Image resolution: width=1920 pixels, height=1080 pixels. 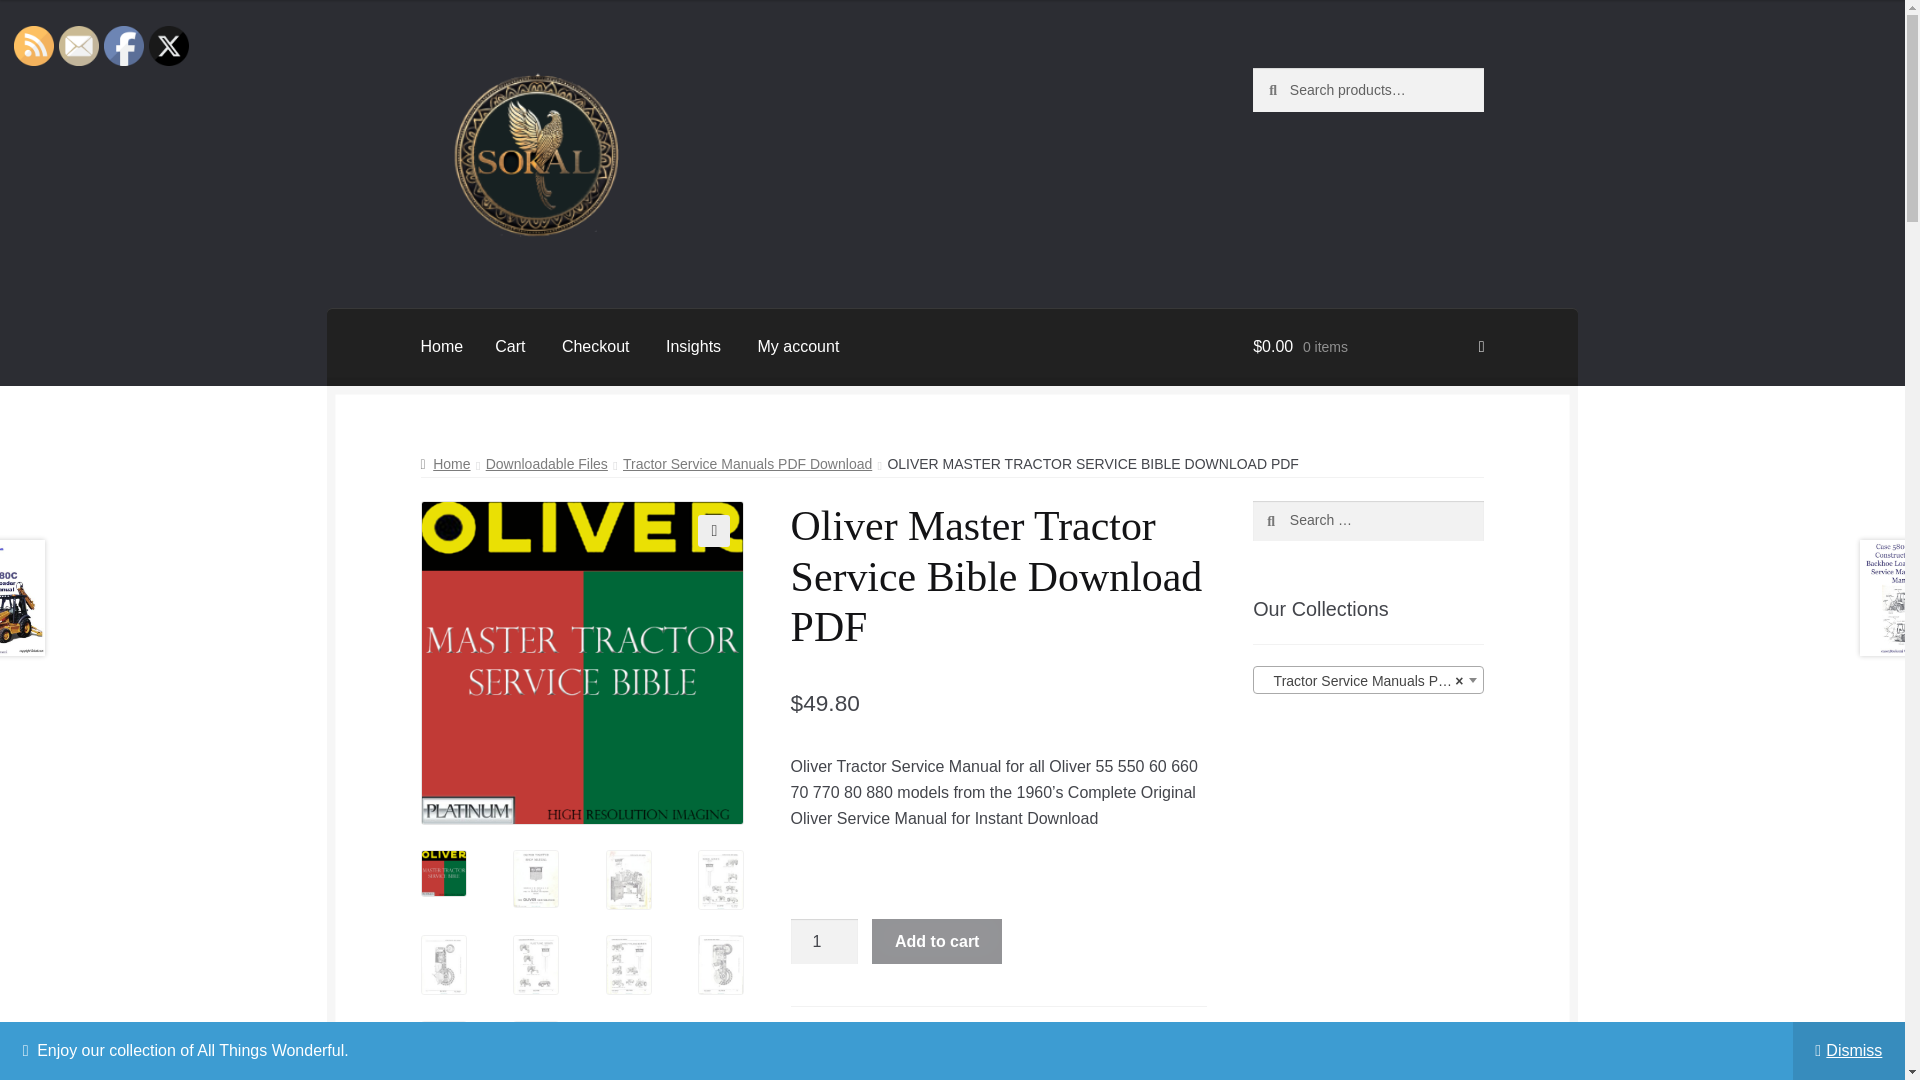 I want to click on Service Manuals PDF Download, so click(x=896, y=1054).